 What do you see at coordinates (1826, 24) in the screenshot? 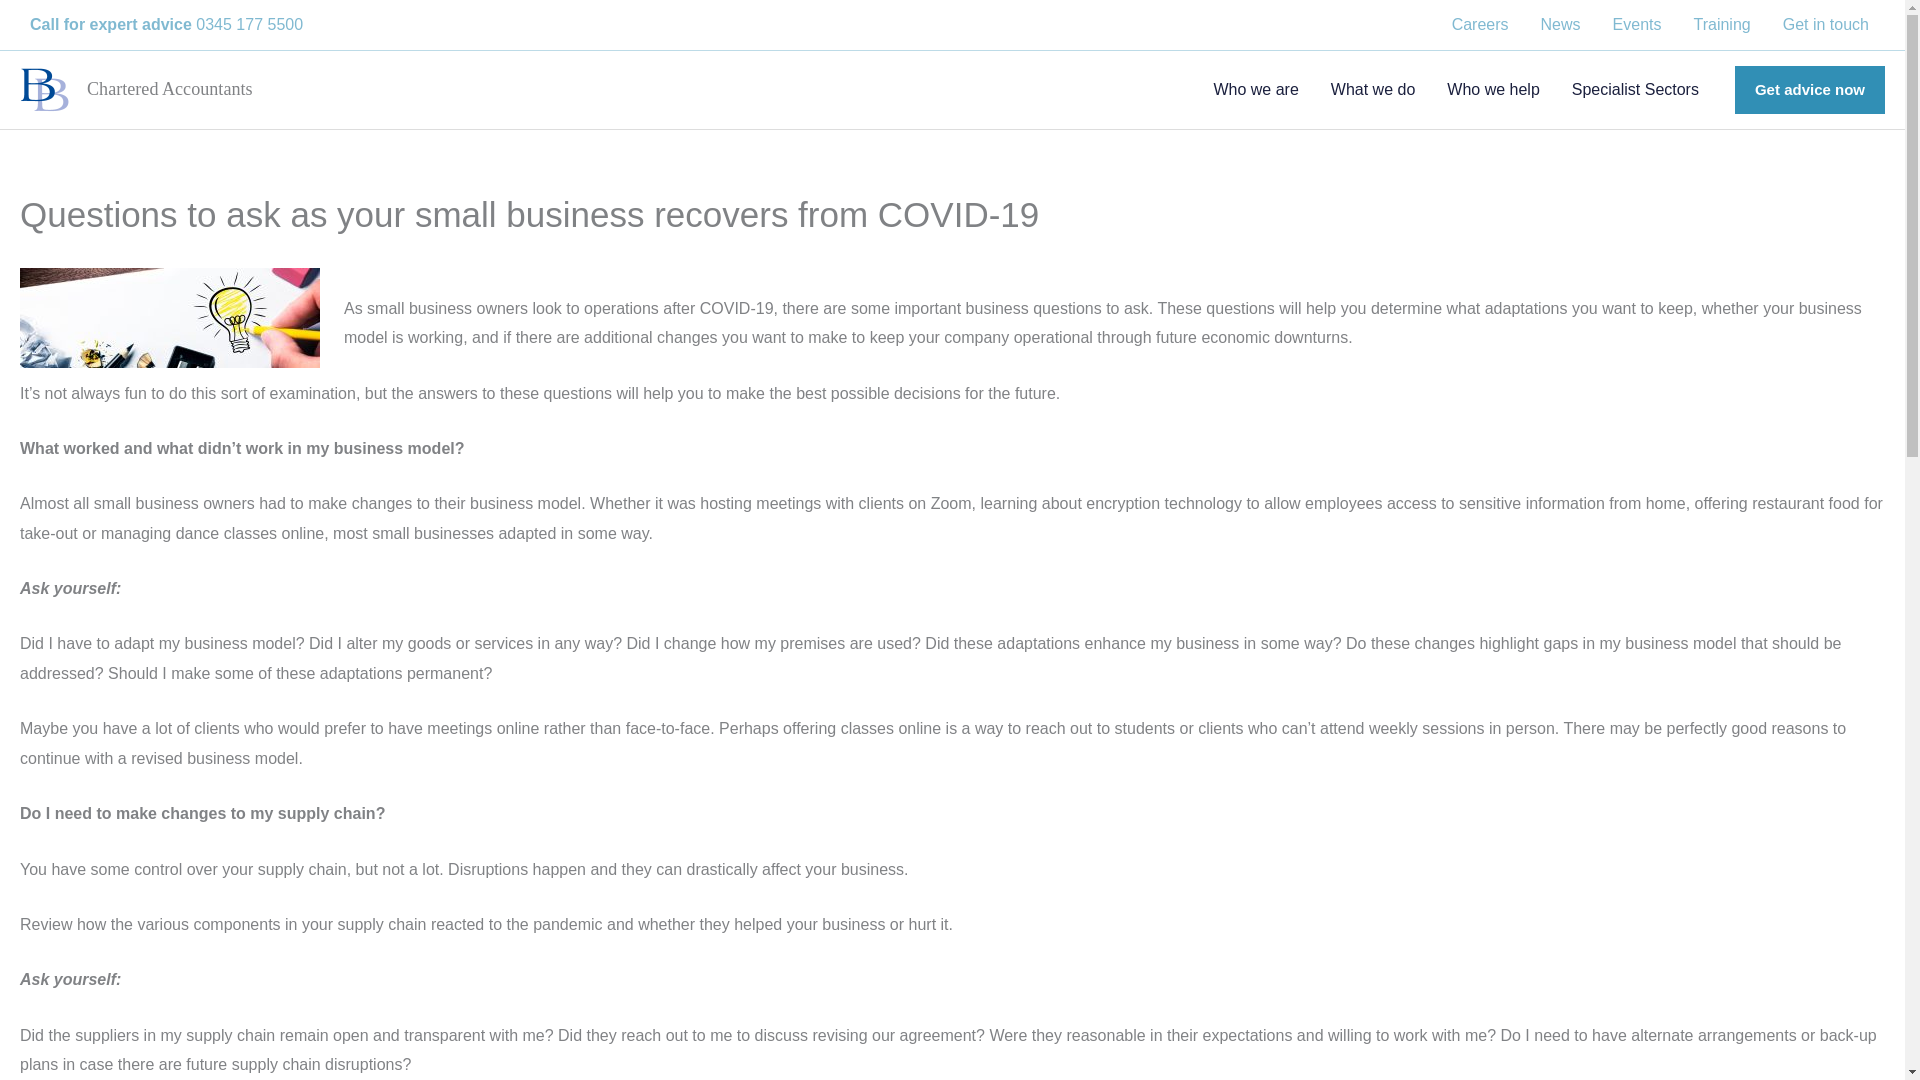
I see `Get in touch` at bounding box center [1826, 24].